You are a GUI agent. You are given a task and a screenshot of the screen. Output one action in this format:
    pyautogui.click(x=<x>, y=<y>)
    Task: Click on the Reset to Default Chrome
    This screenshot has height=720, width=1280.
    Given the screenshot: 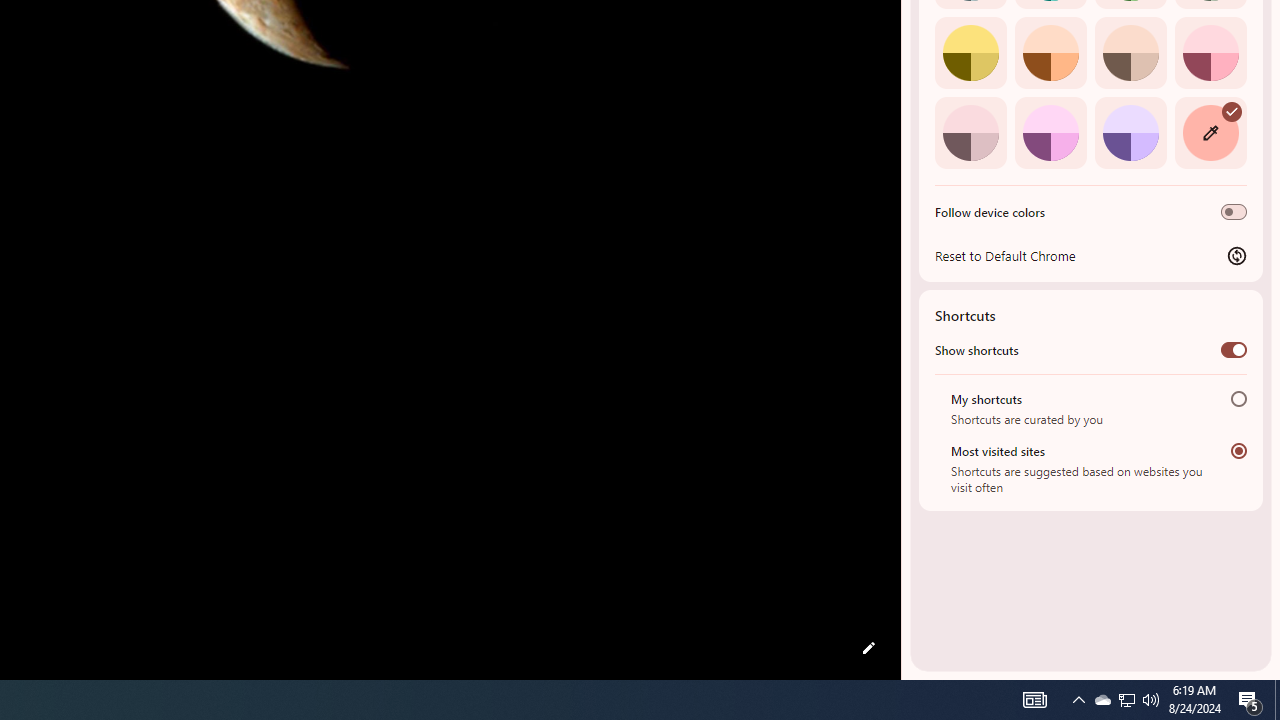 What is the action you would take?
    pyautogui.click(x=1091, y=255)
    